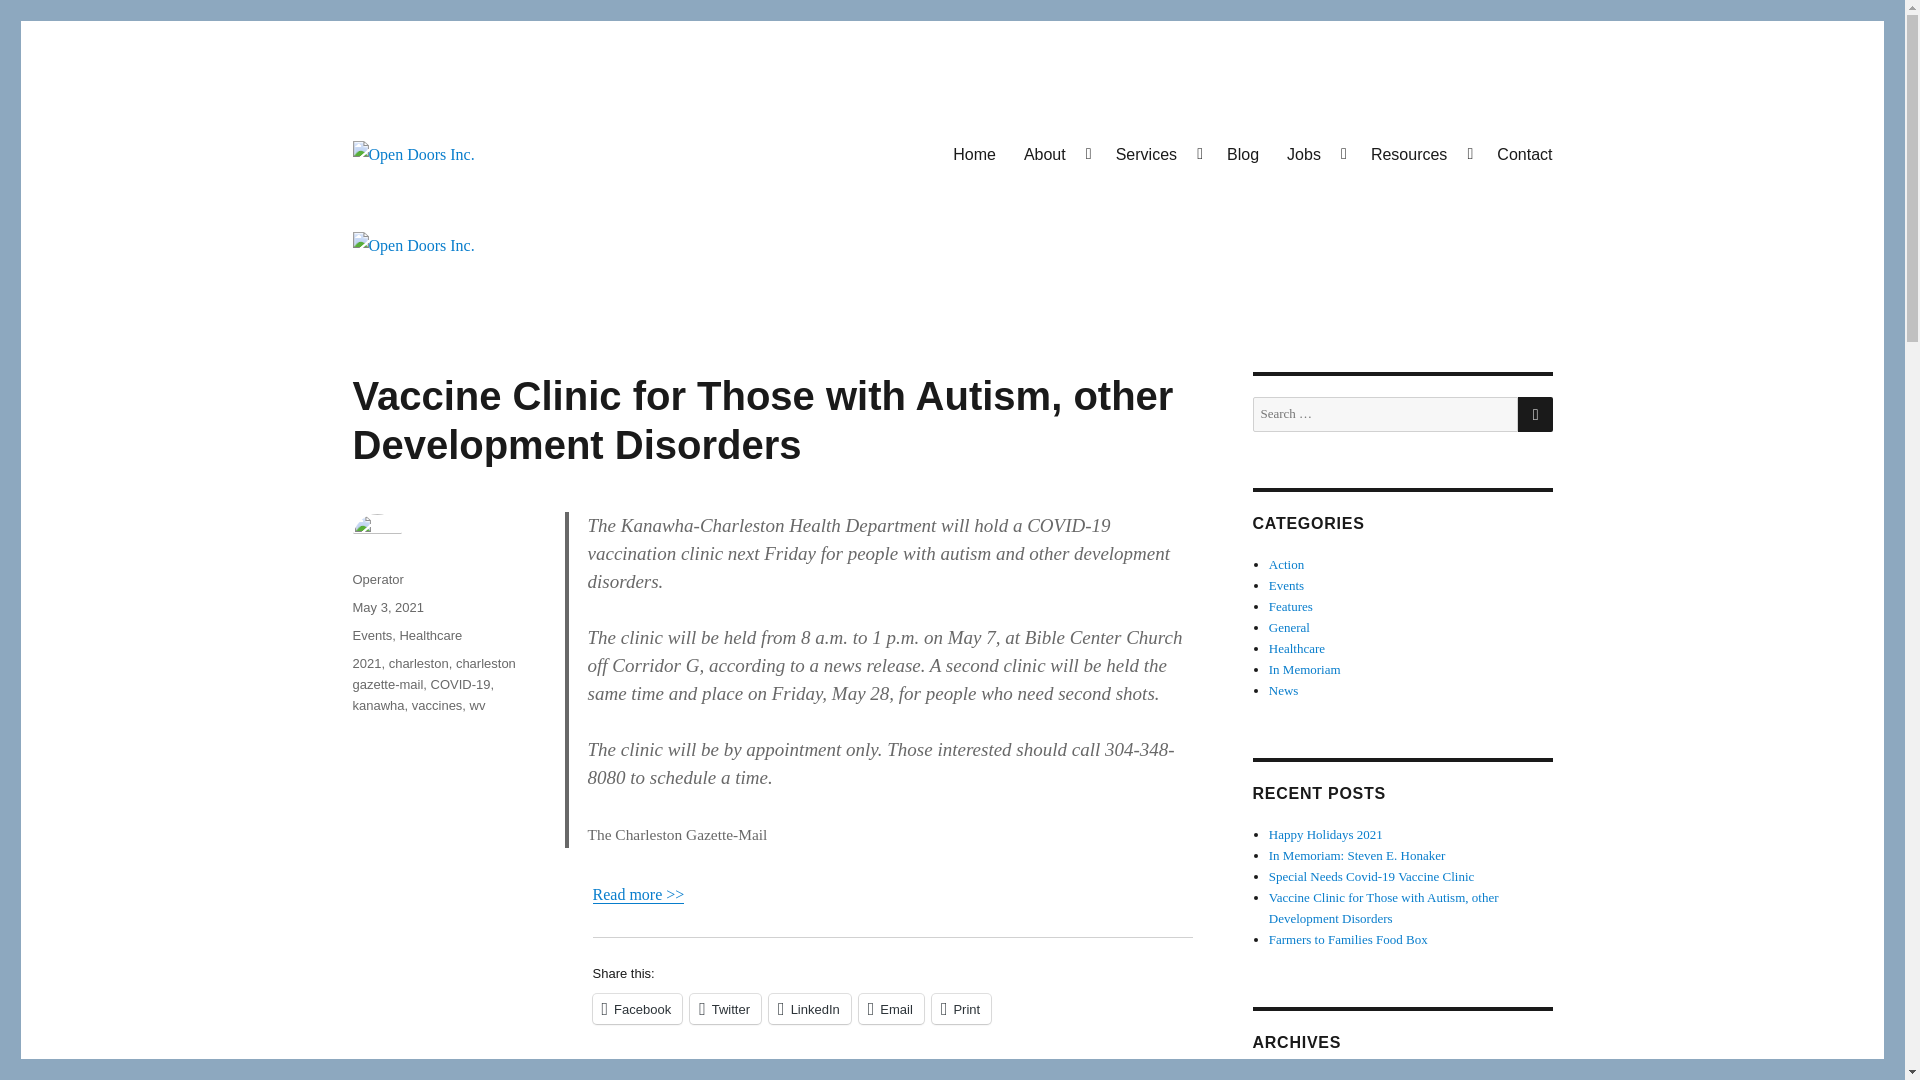 Image resolution: width=1920 pixels, height=1080 pixels. I want to click on Services, so click(1158, 153).